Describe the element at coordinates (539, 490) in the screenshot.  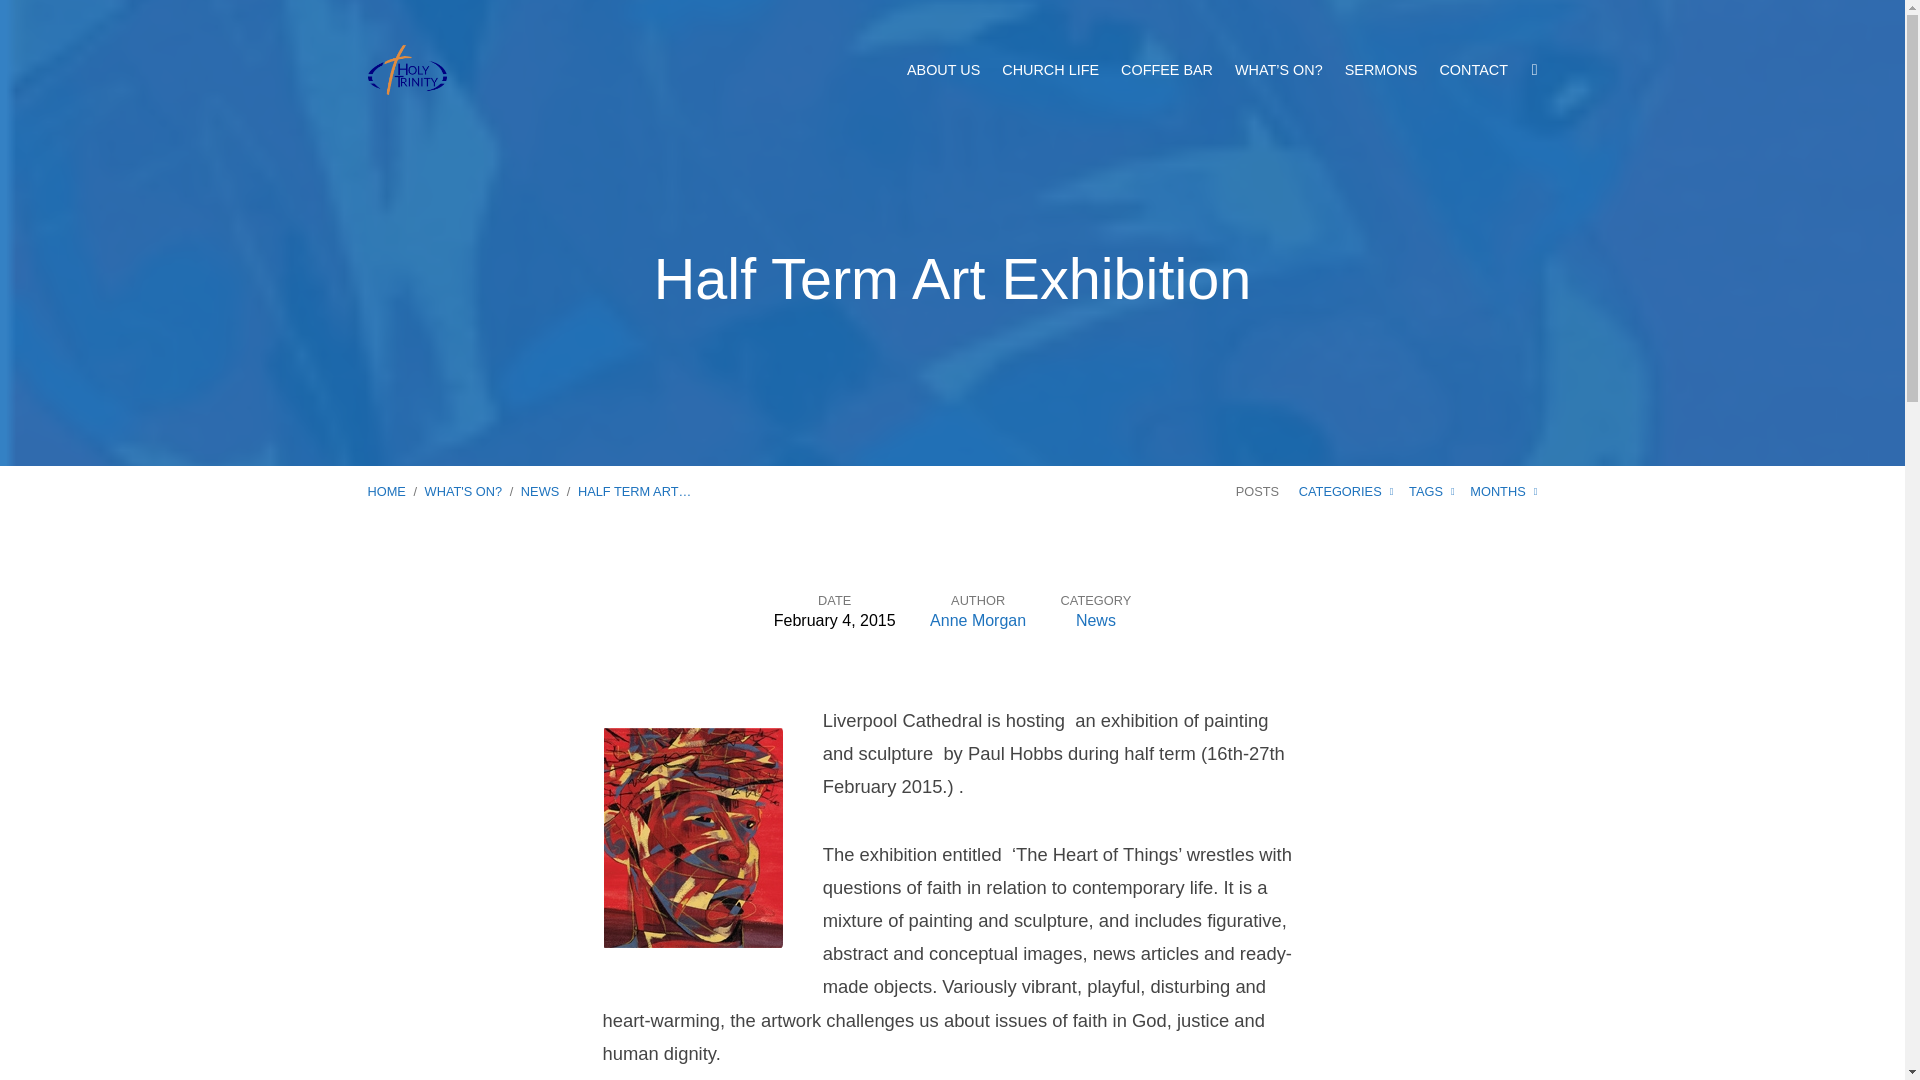
I see `NEWS` at that location.